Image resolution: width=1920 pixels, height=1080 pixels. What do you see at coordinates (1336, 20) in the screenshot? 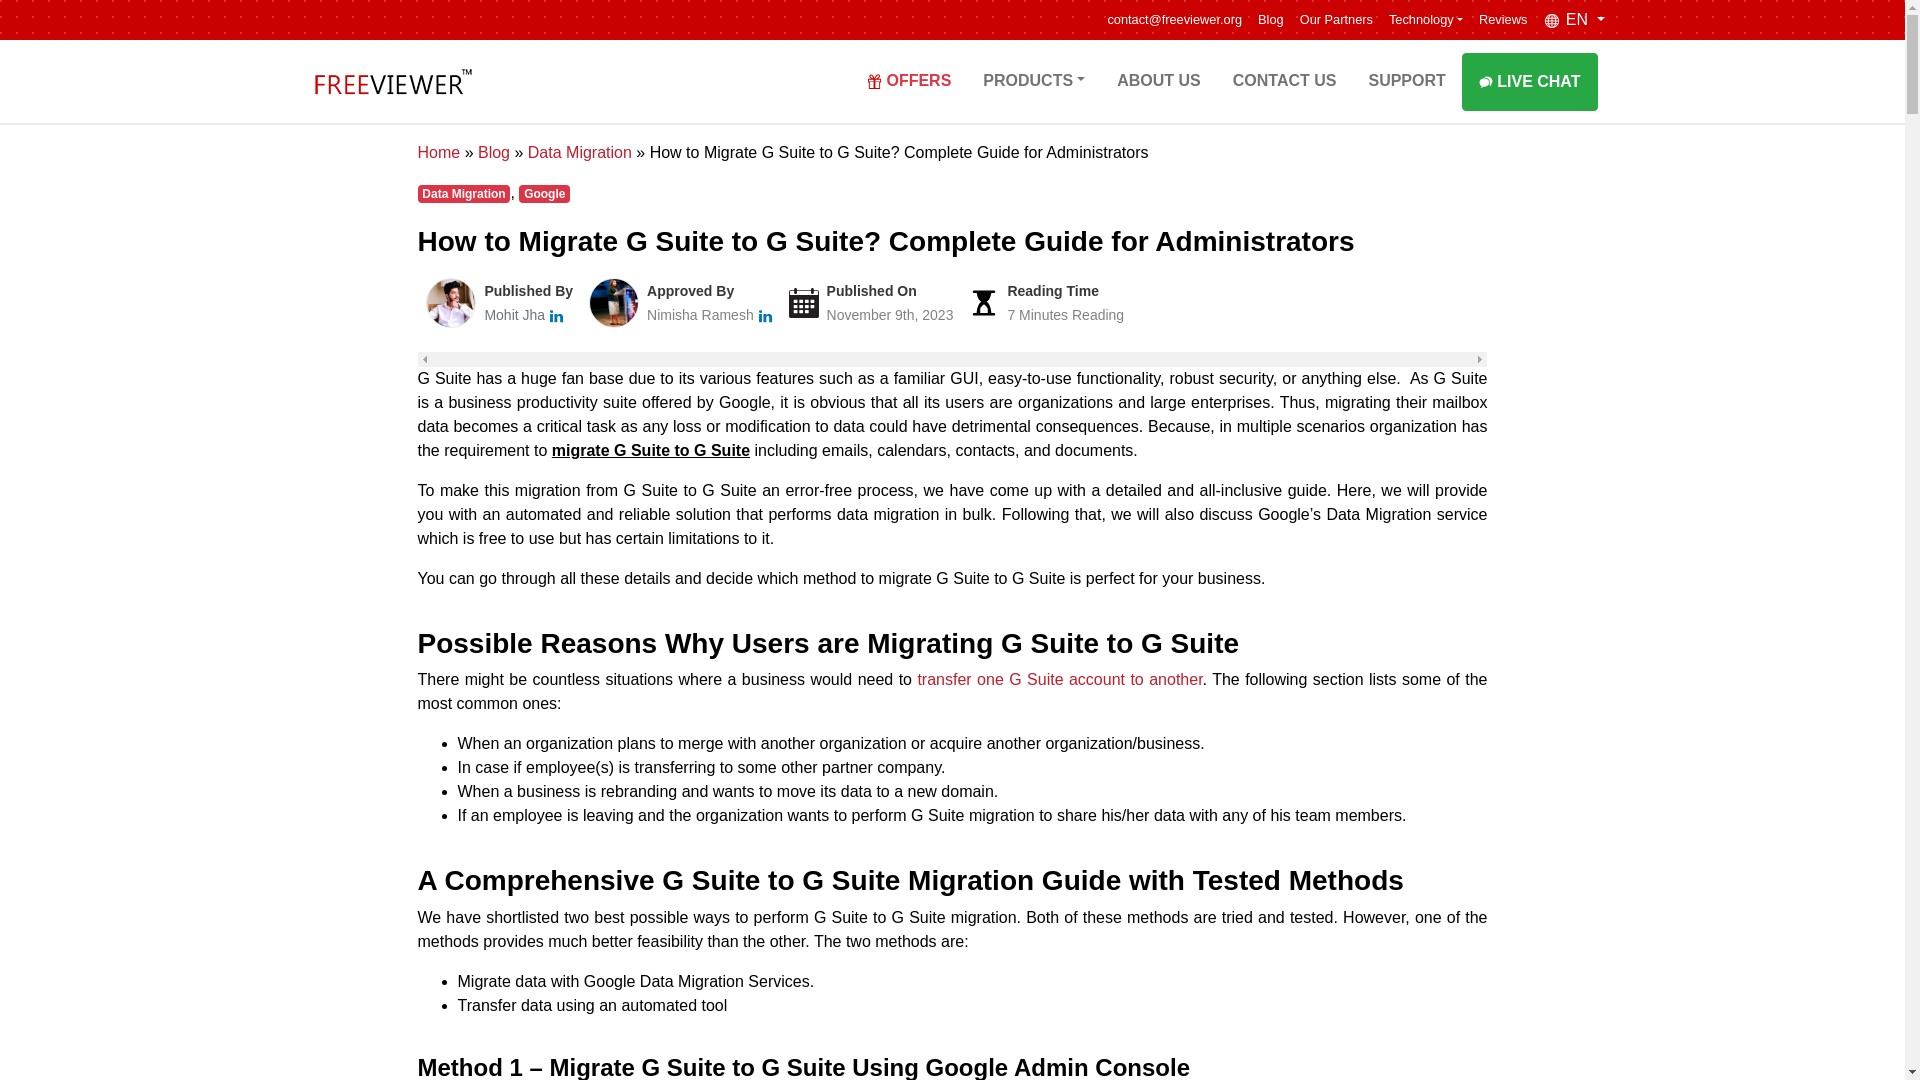
I see `Our Partners` at bounding box center [1336, 20].